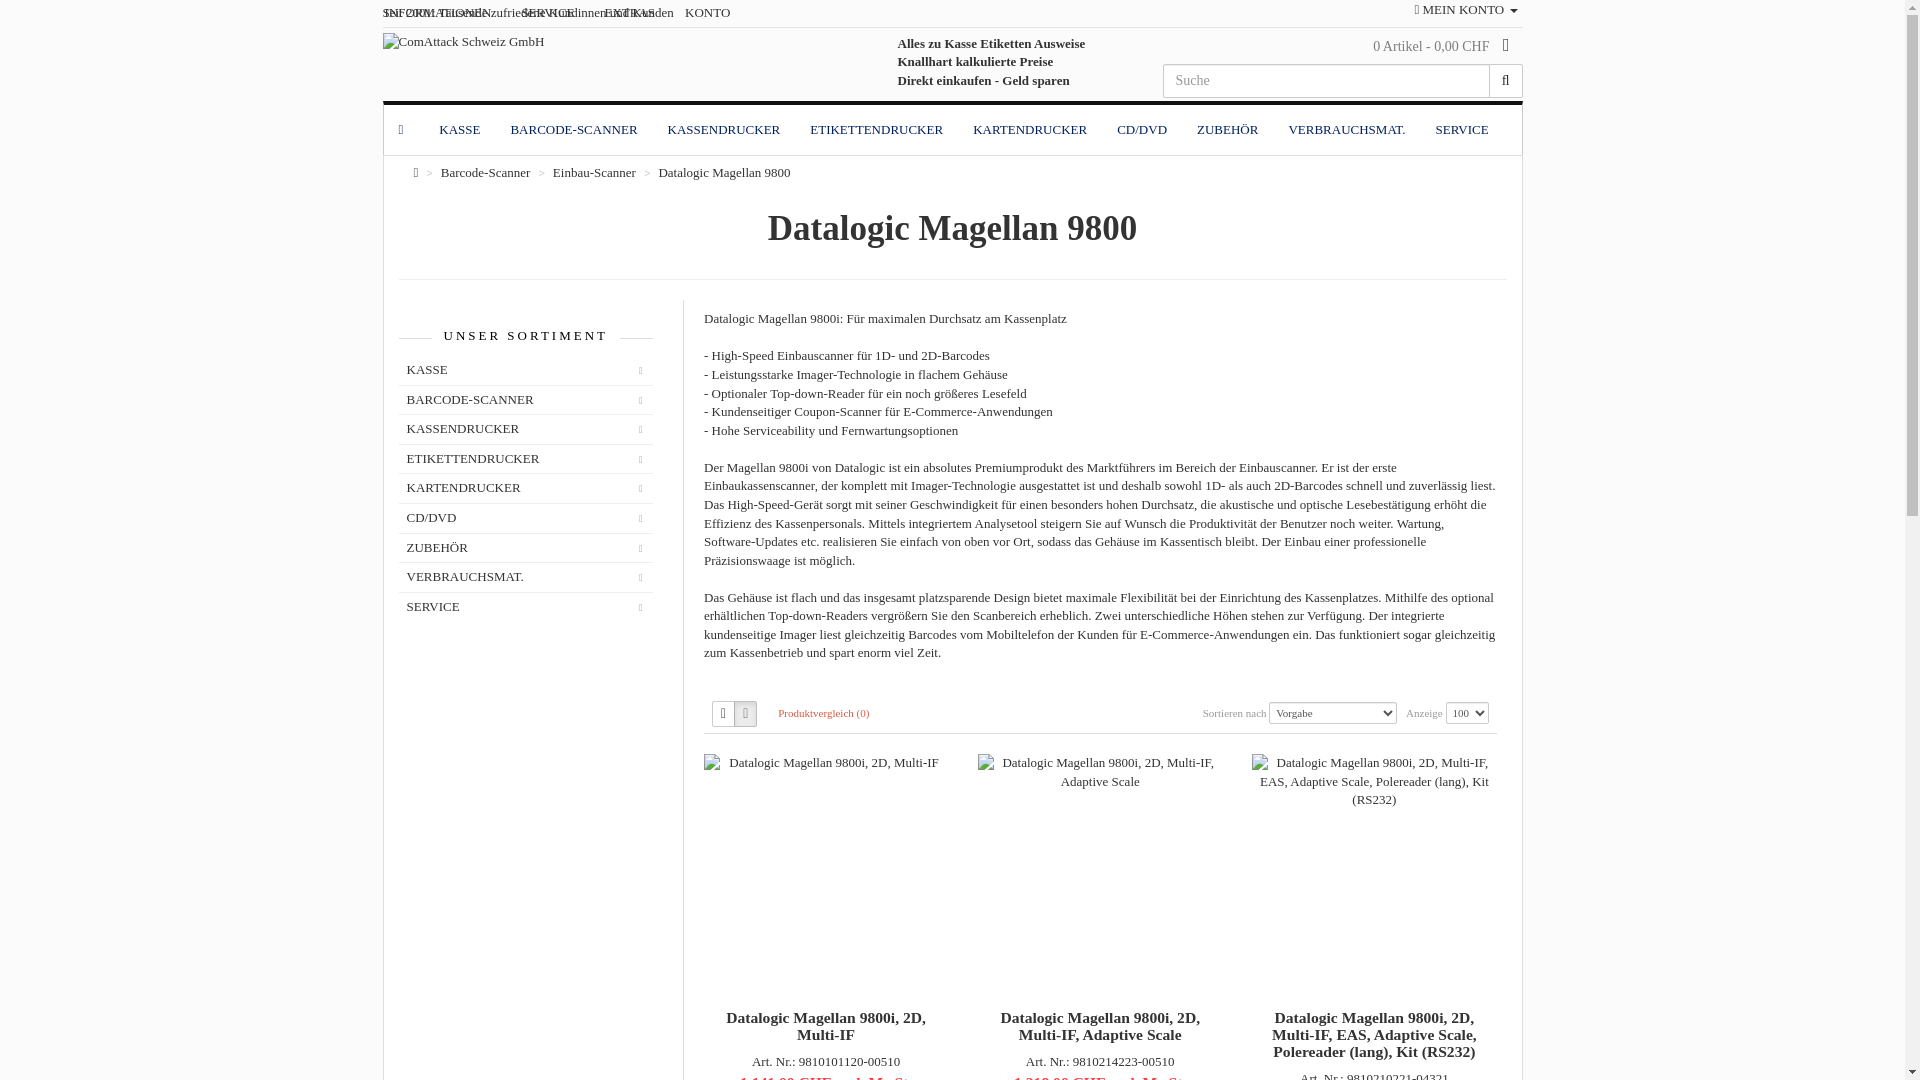 This screenshot has width=1920, height=1080. Describe the element at coordinates (526, 400) in the screenshot. I see `BARCODE-SCANNER` at that location.